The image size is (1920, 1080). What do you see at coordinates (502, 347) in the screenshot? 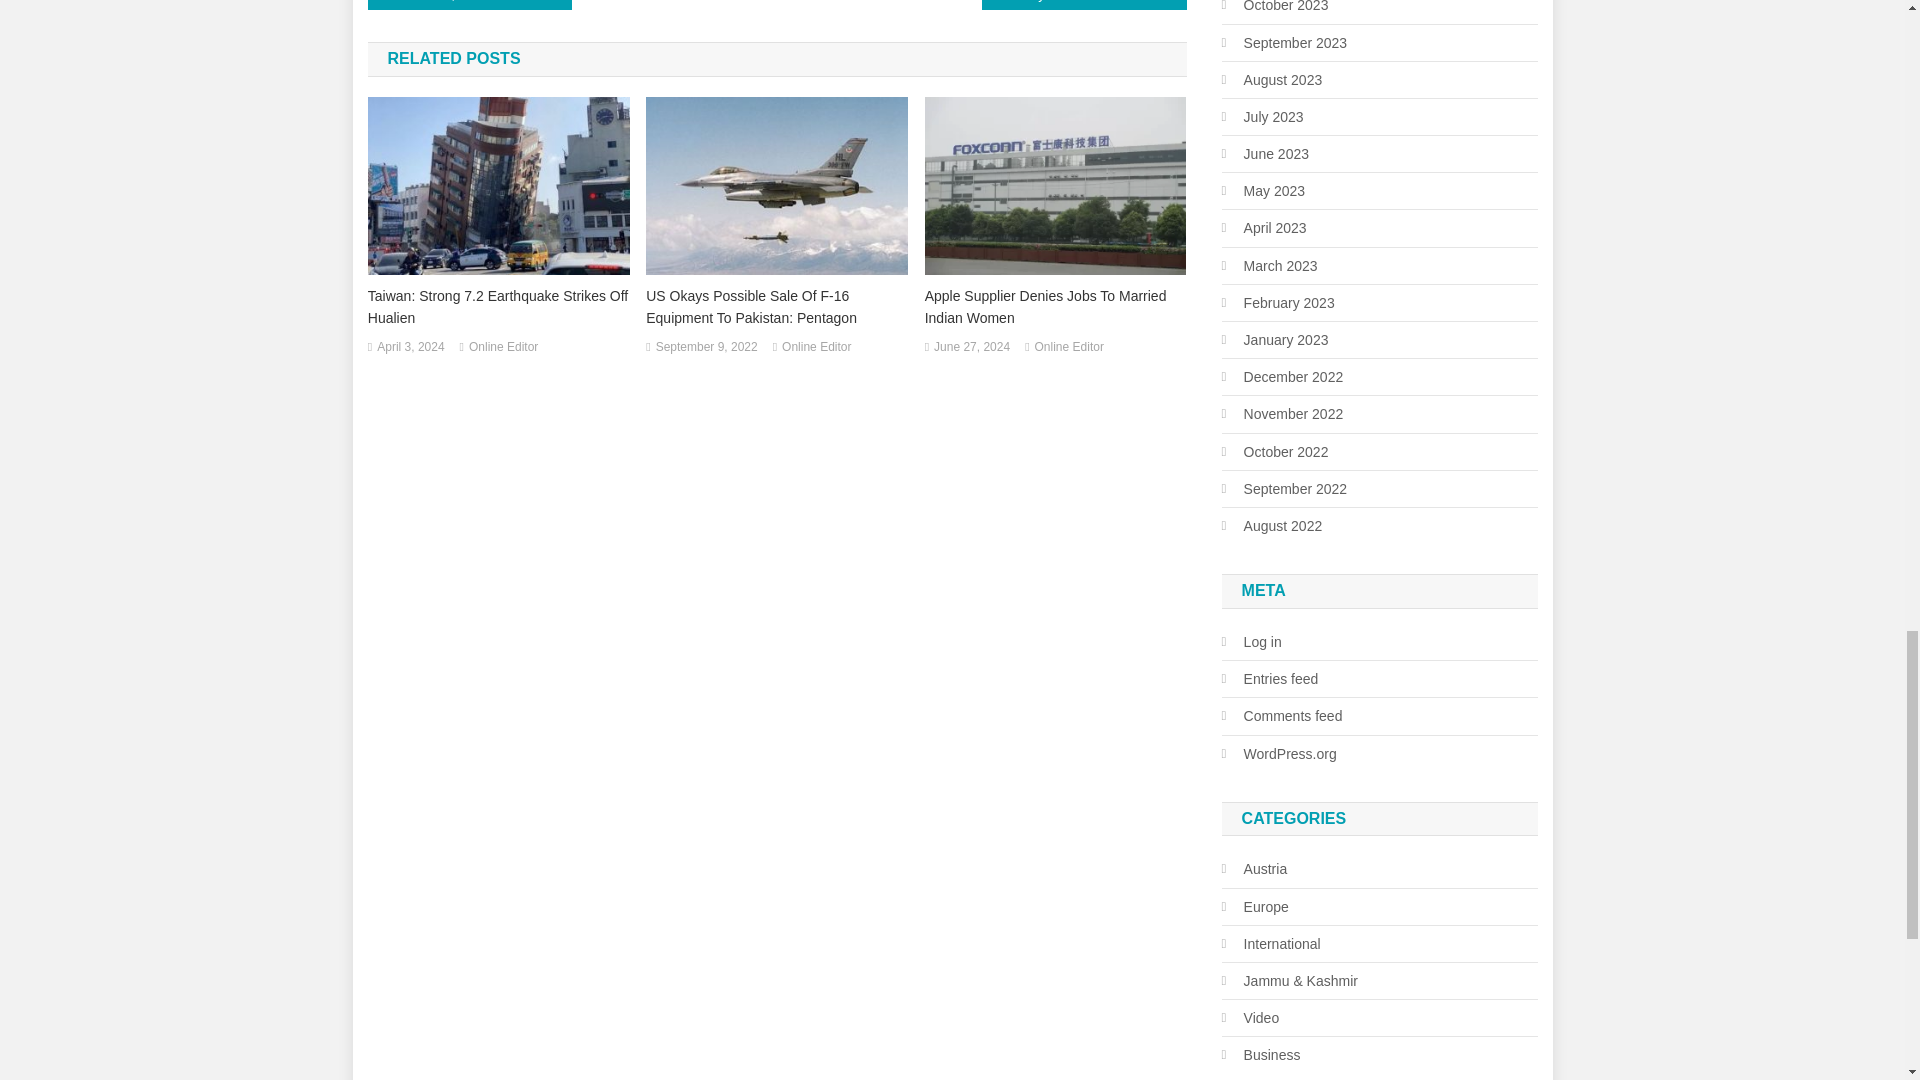
I see `Online Editor` at bounding box center [502, 347].